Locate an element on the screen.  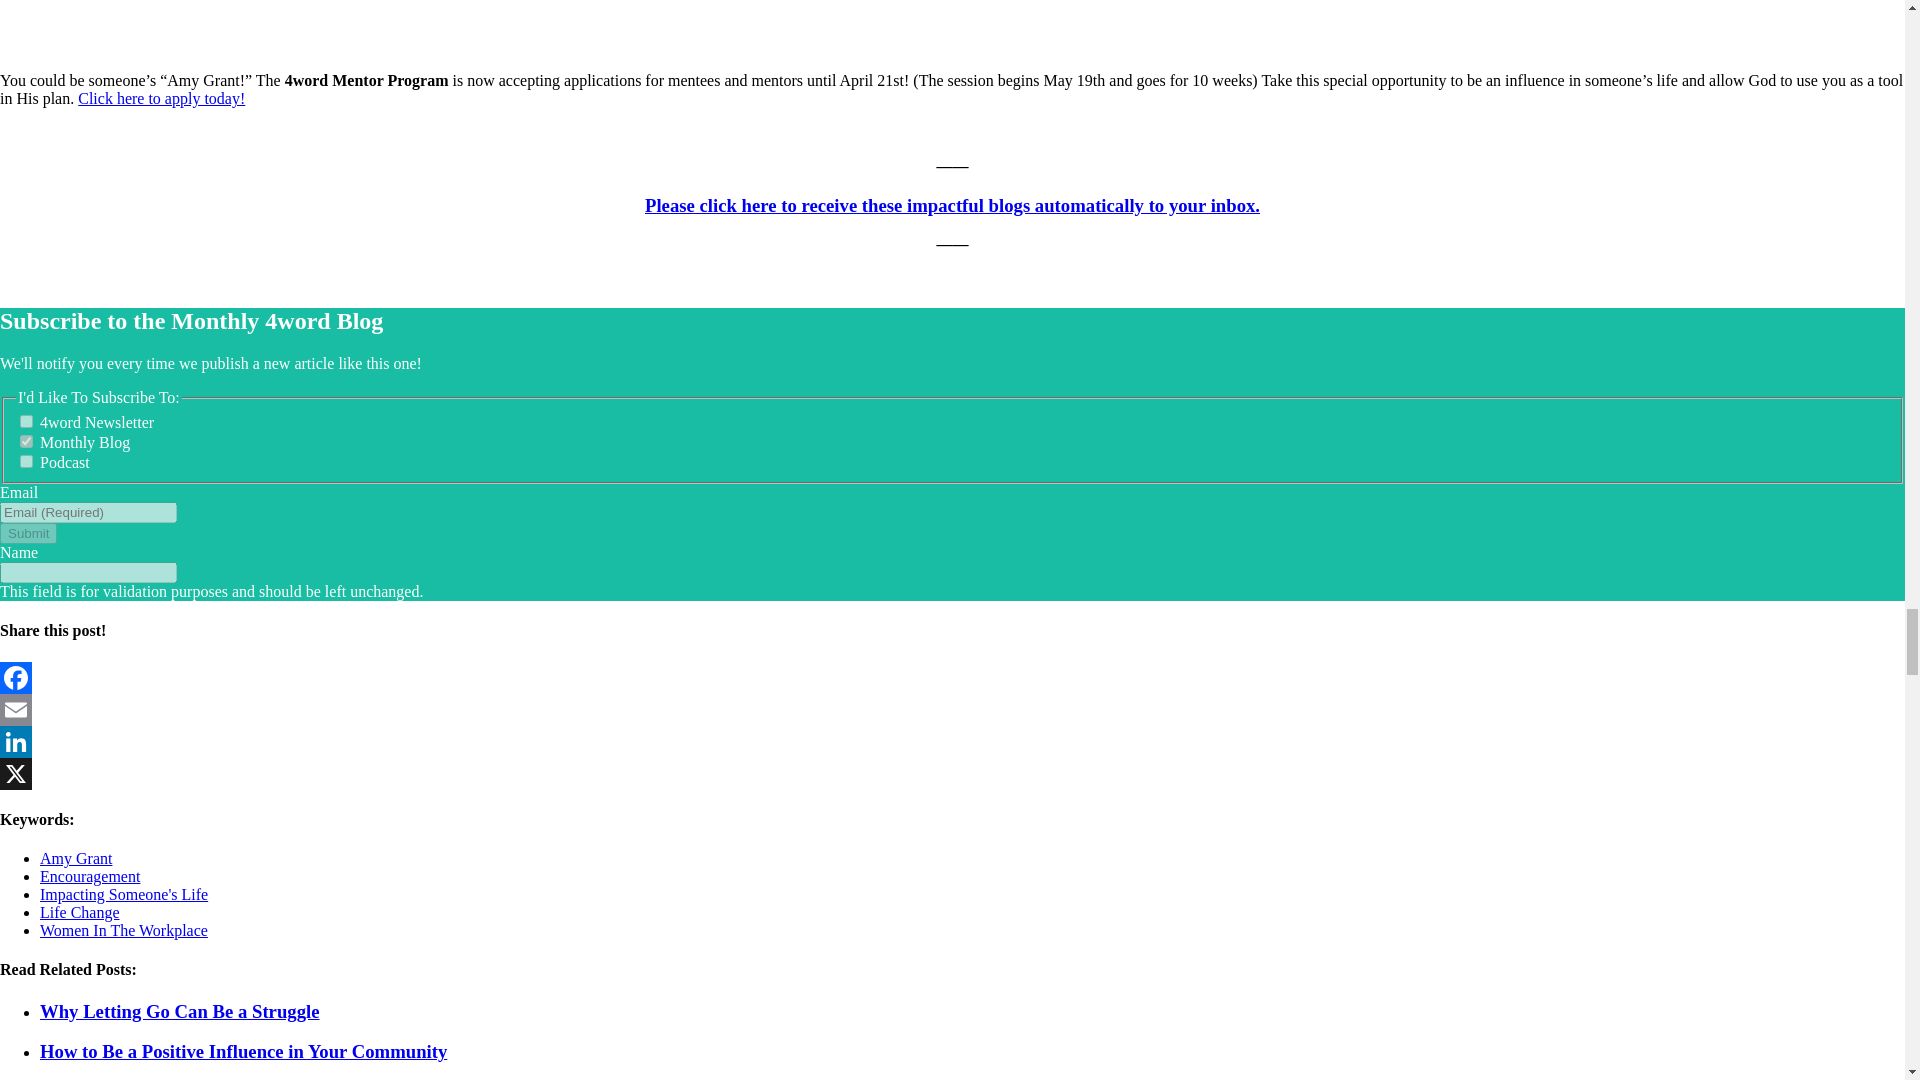
friday-faves is located at coordinates (26, 420).